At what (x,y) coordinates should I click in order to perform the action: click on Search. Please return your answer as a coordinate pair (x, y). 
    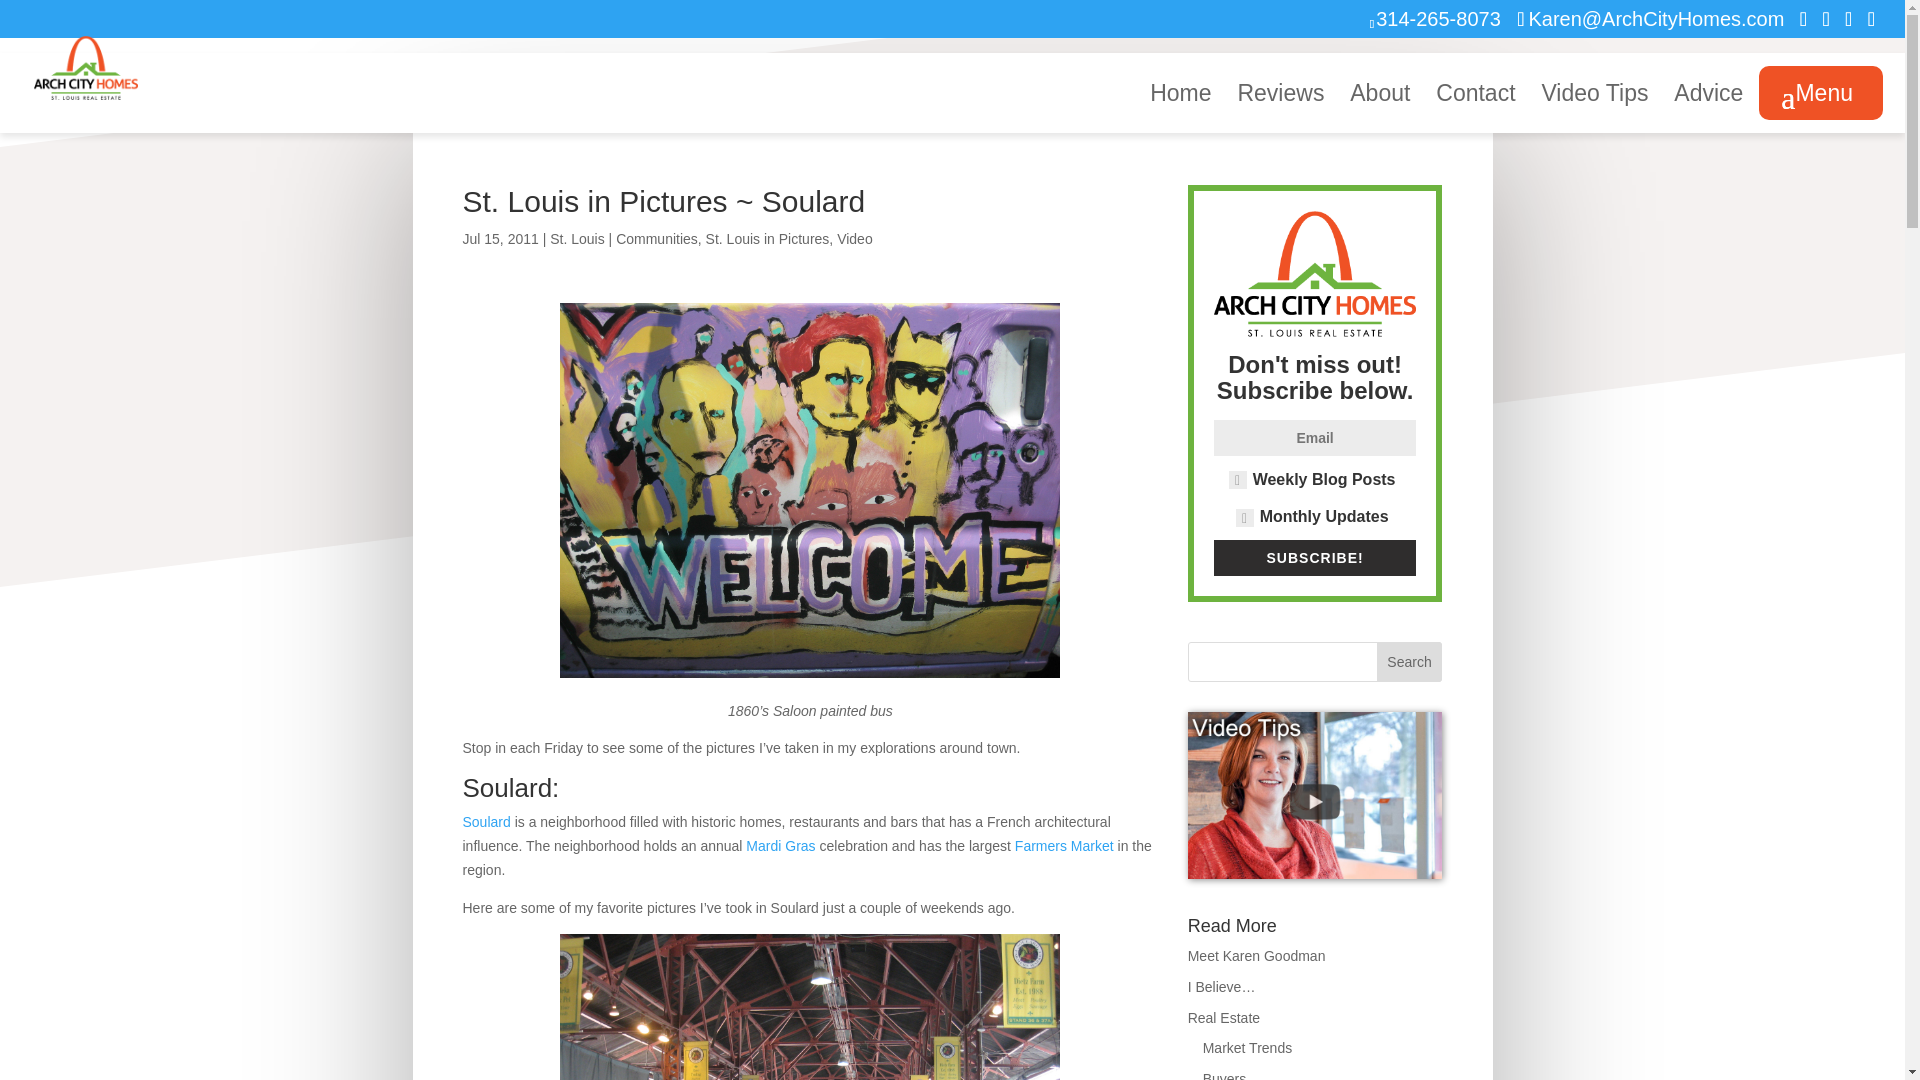
    Looking at the image, I should click on (1410, 661).